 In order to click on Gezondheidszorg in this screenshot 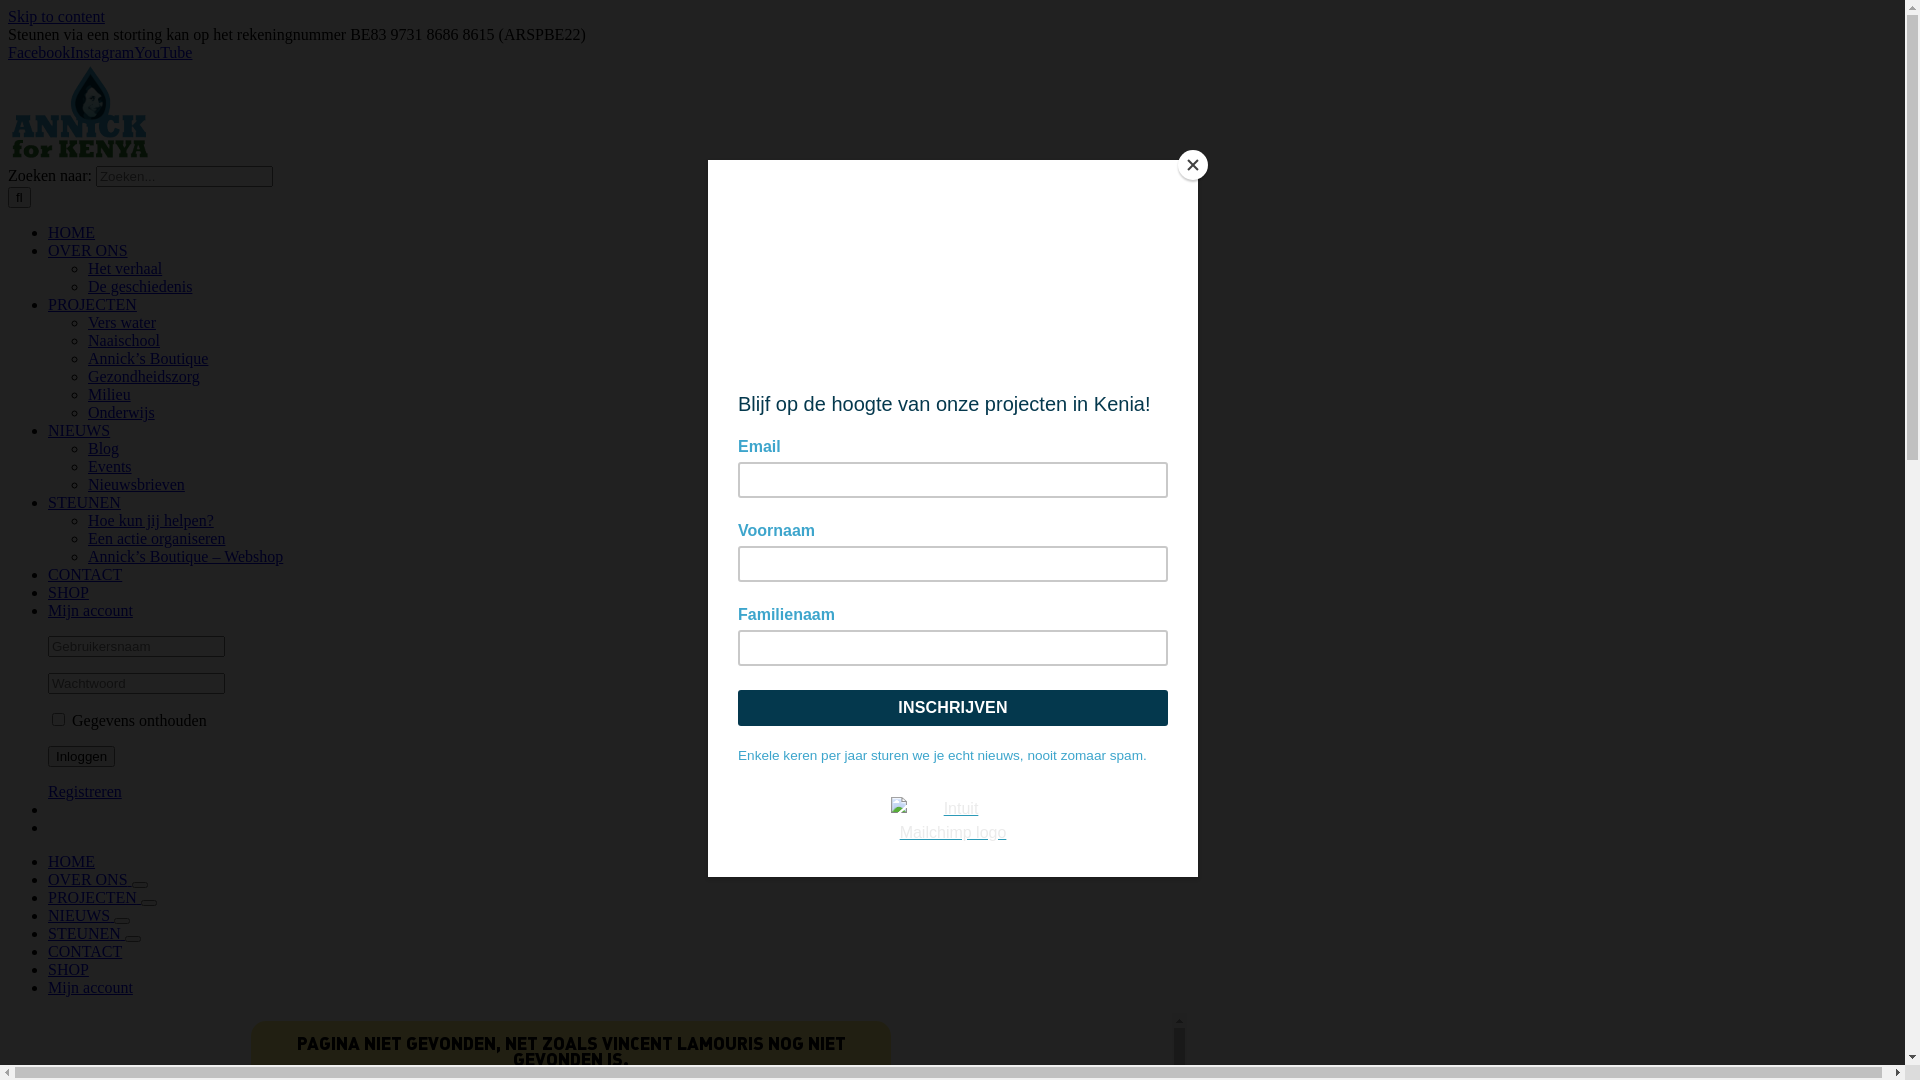, I will do `click(144, 376)`.